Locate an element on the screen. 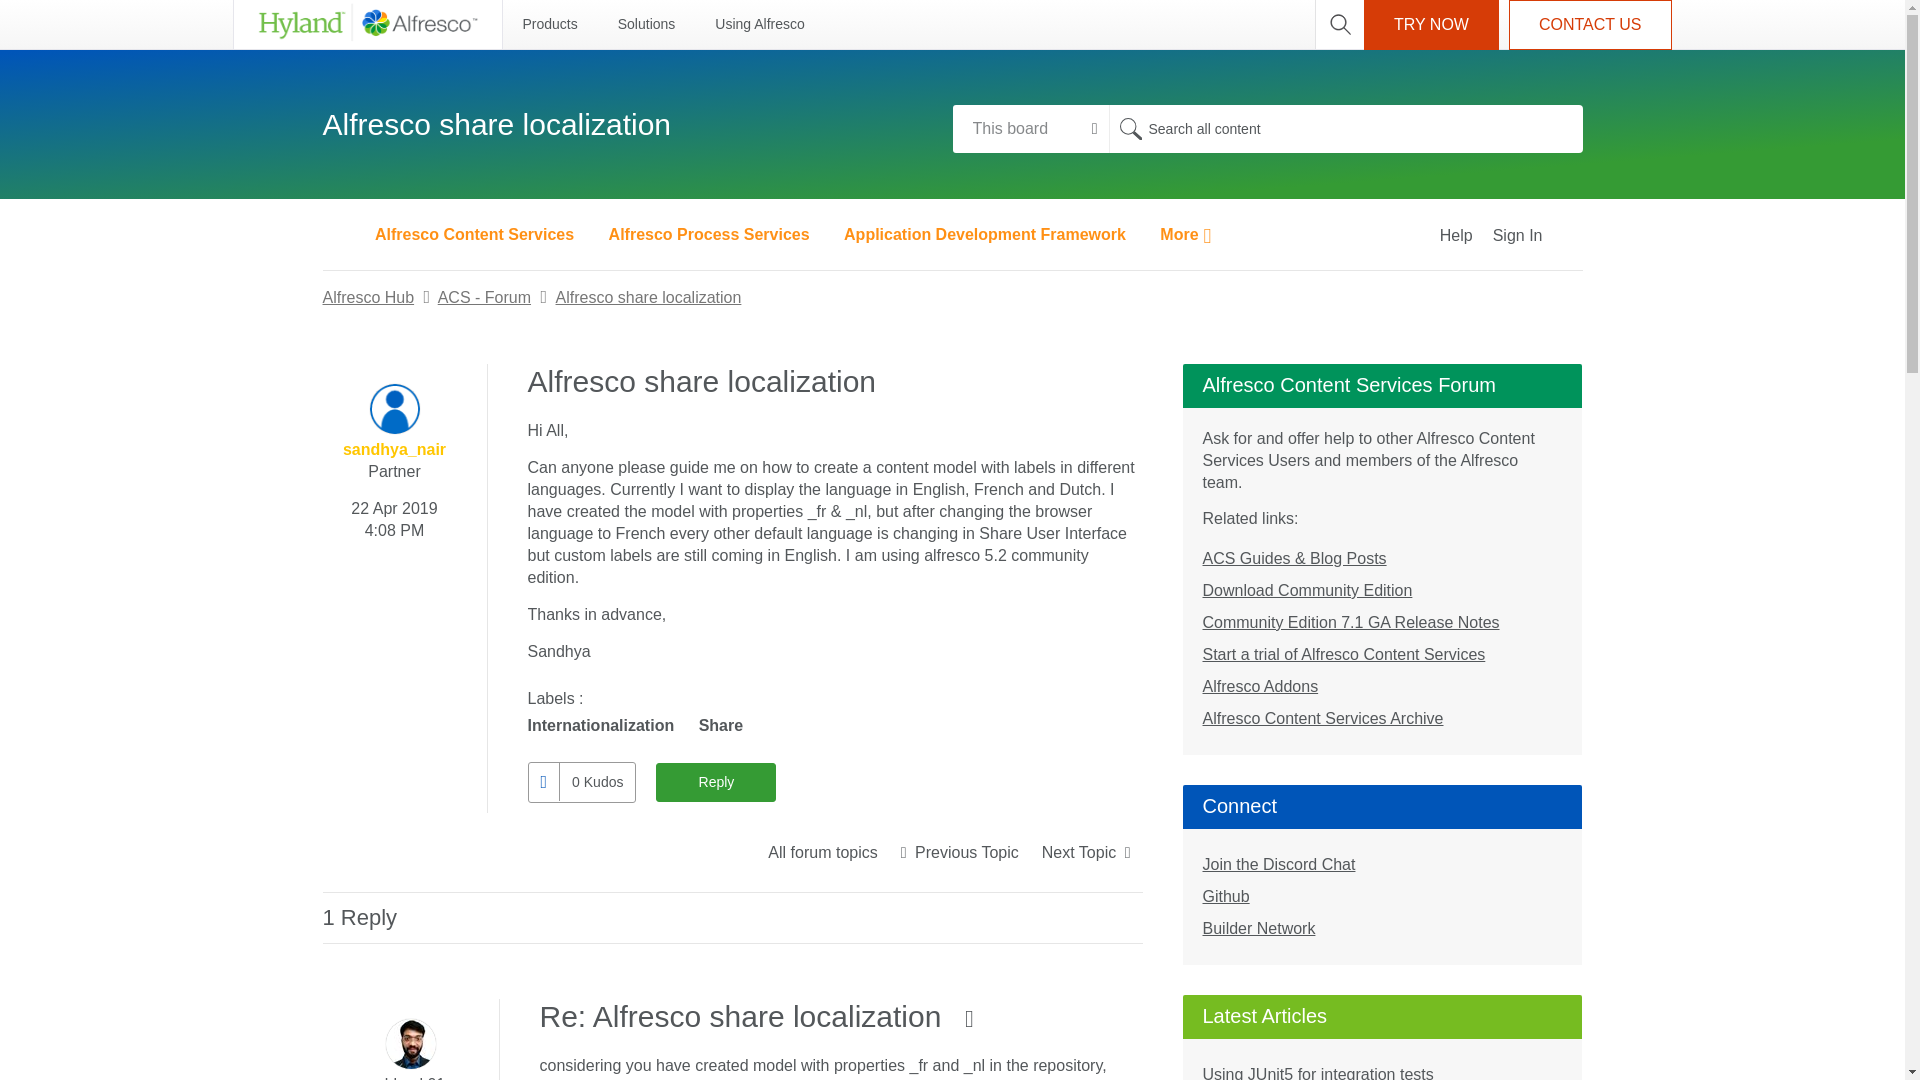 The height and width of the screenshot is (1080, 1920). Search is located at coordinates (1344, 128).